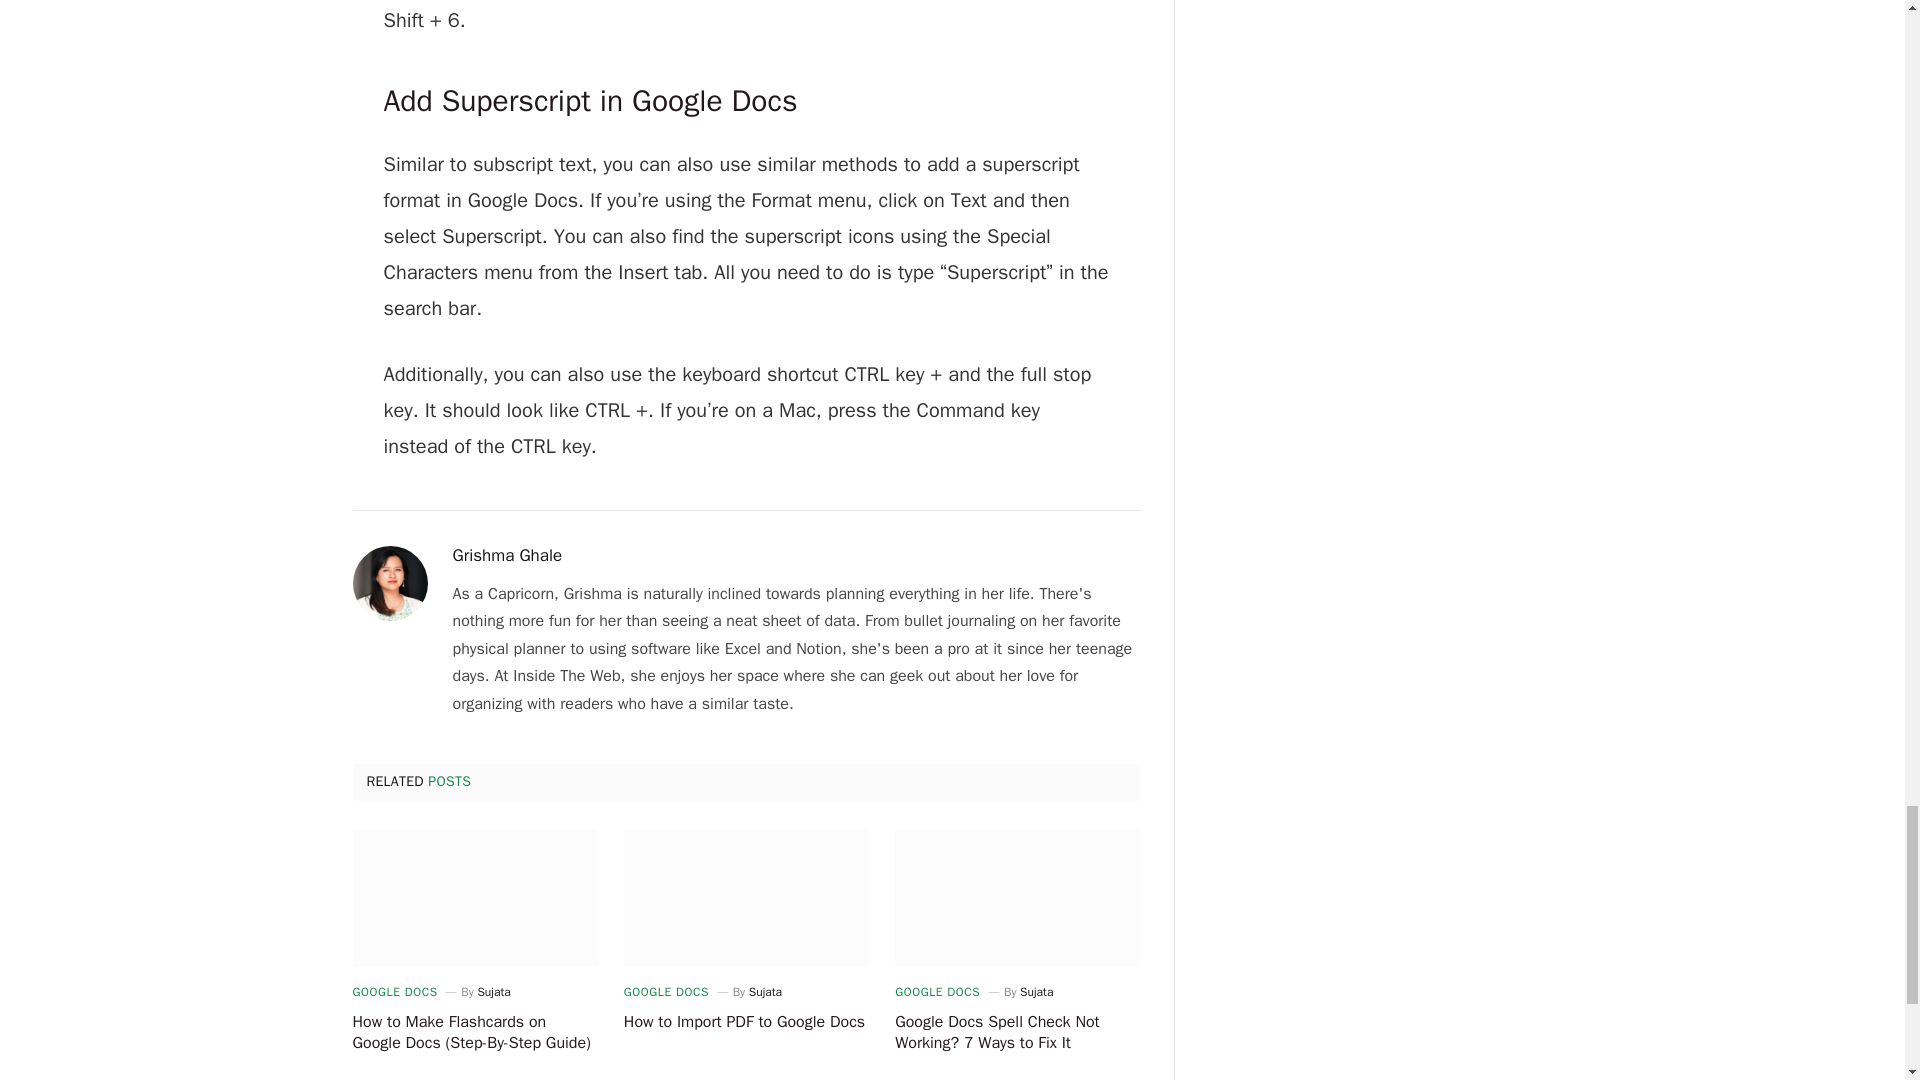 The width and height of the screenshot is (1920, 1080). Describe the element at coordinates (666, 992) in the screenshot. I see `GOOGLE DOCS` at that location.